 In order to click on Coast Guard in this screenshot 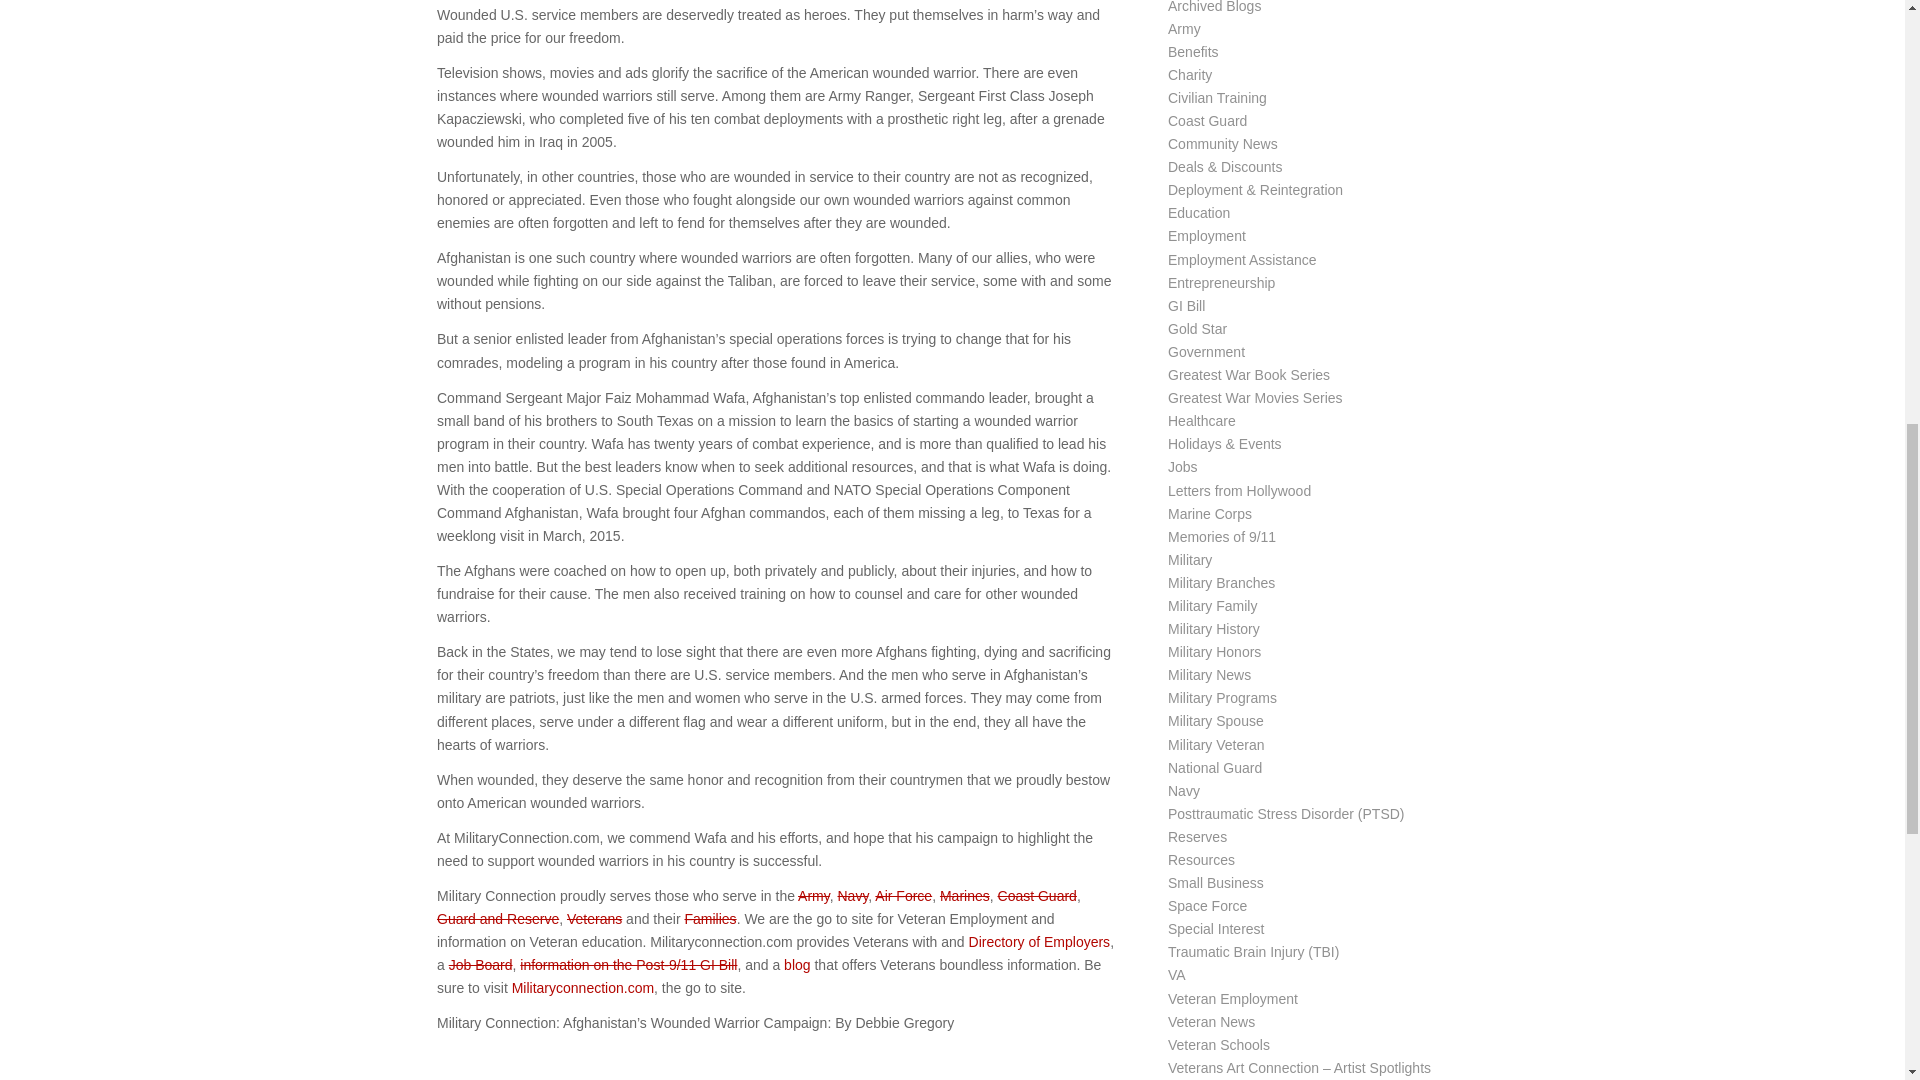, I will do `click(1038, 895)`.